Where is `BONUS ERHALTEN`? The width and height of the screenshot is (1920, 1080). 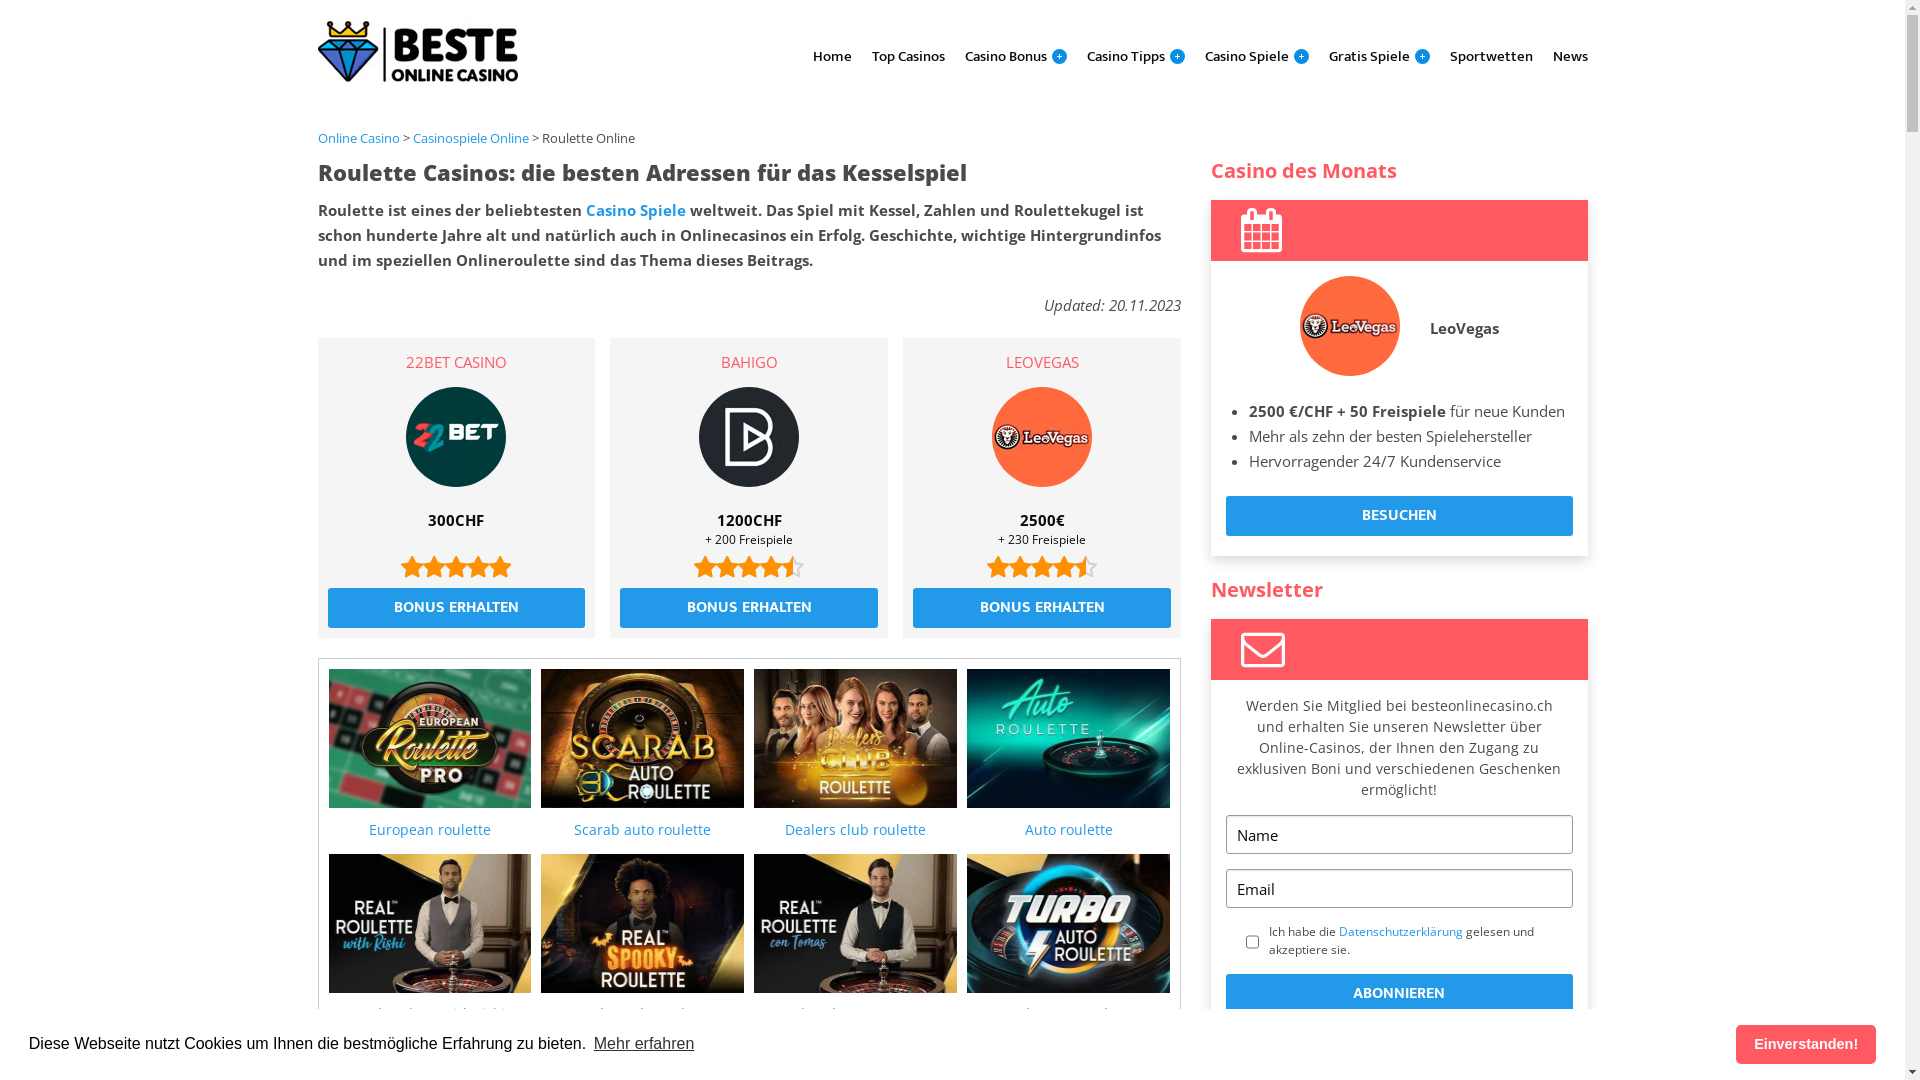
BONUS ERHALTEN is located at coordinates (457, 608).